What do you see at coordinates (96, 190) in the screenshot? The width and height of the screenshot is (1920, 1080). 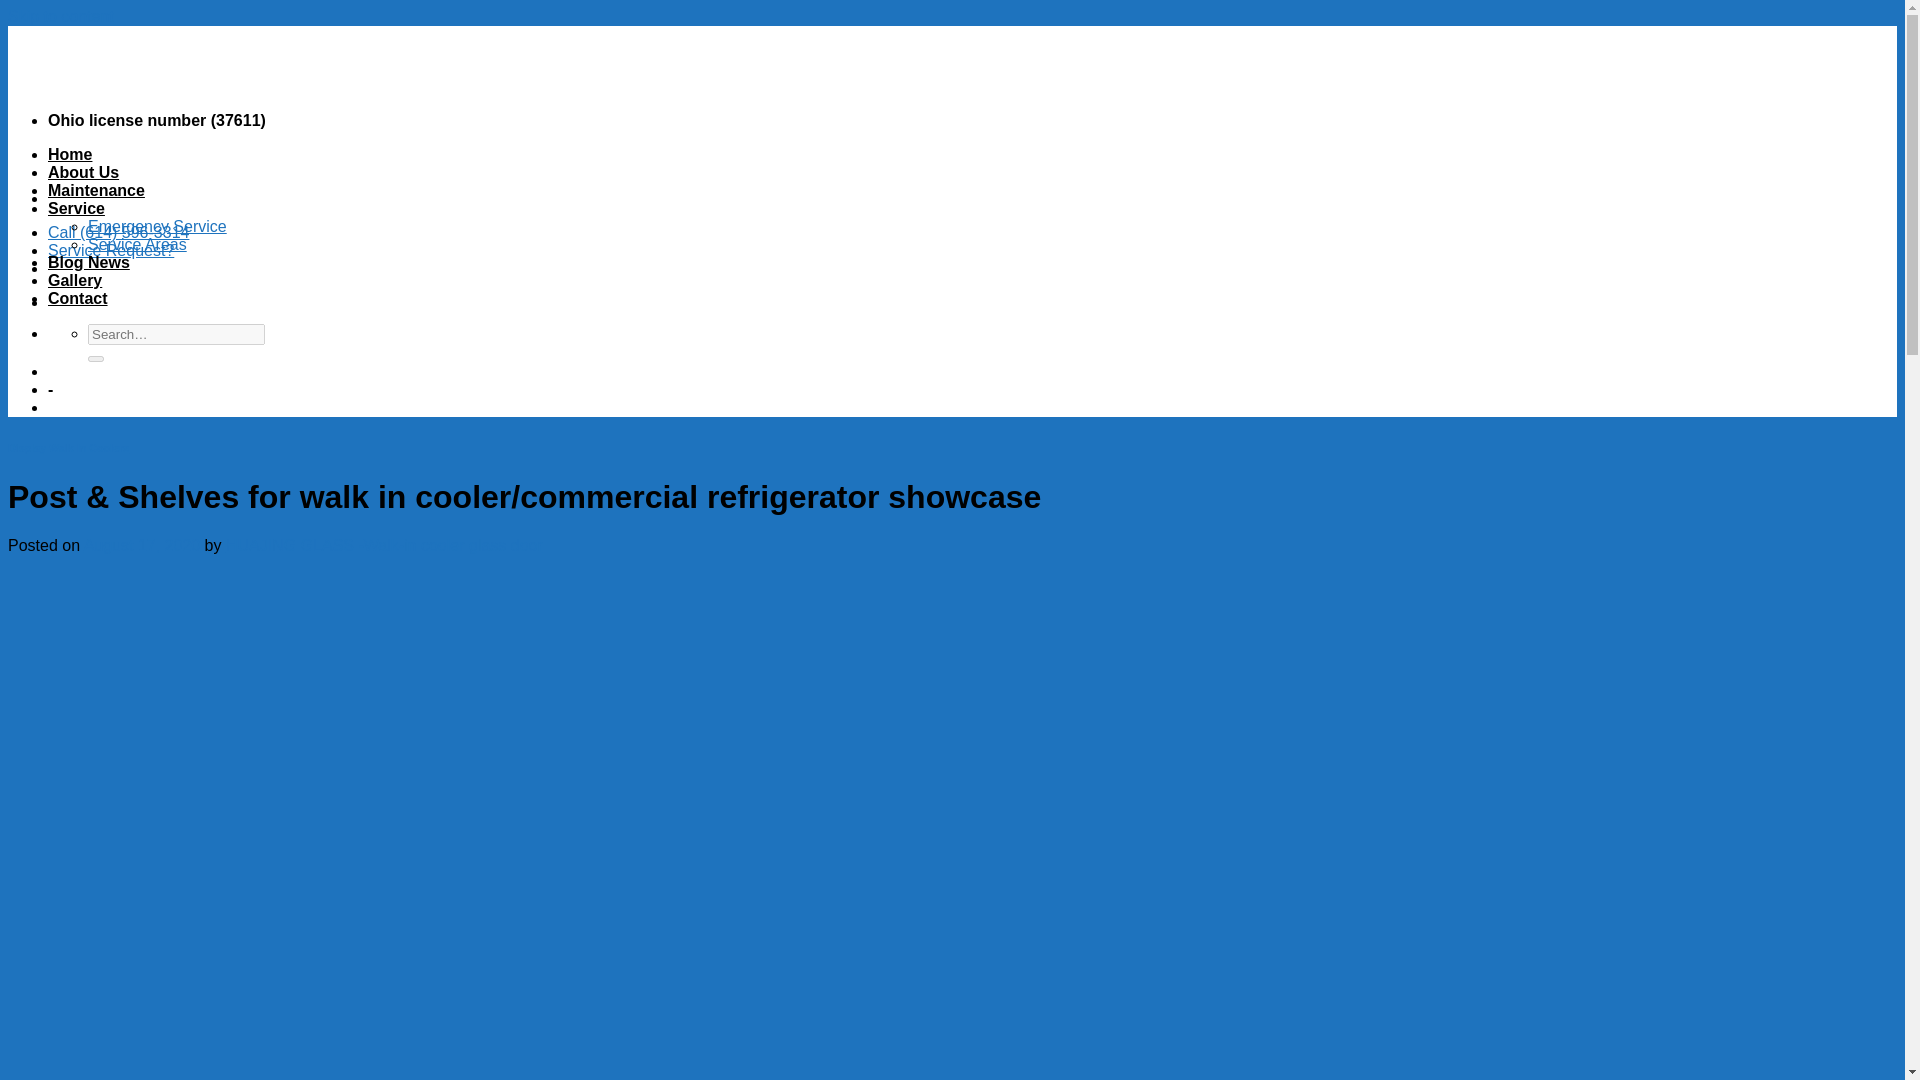 I see `Maintenance` at bounding box center [96, 190].